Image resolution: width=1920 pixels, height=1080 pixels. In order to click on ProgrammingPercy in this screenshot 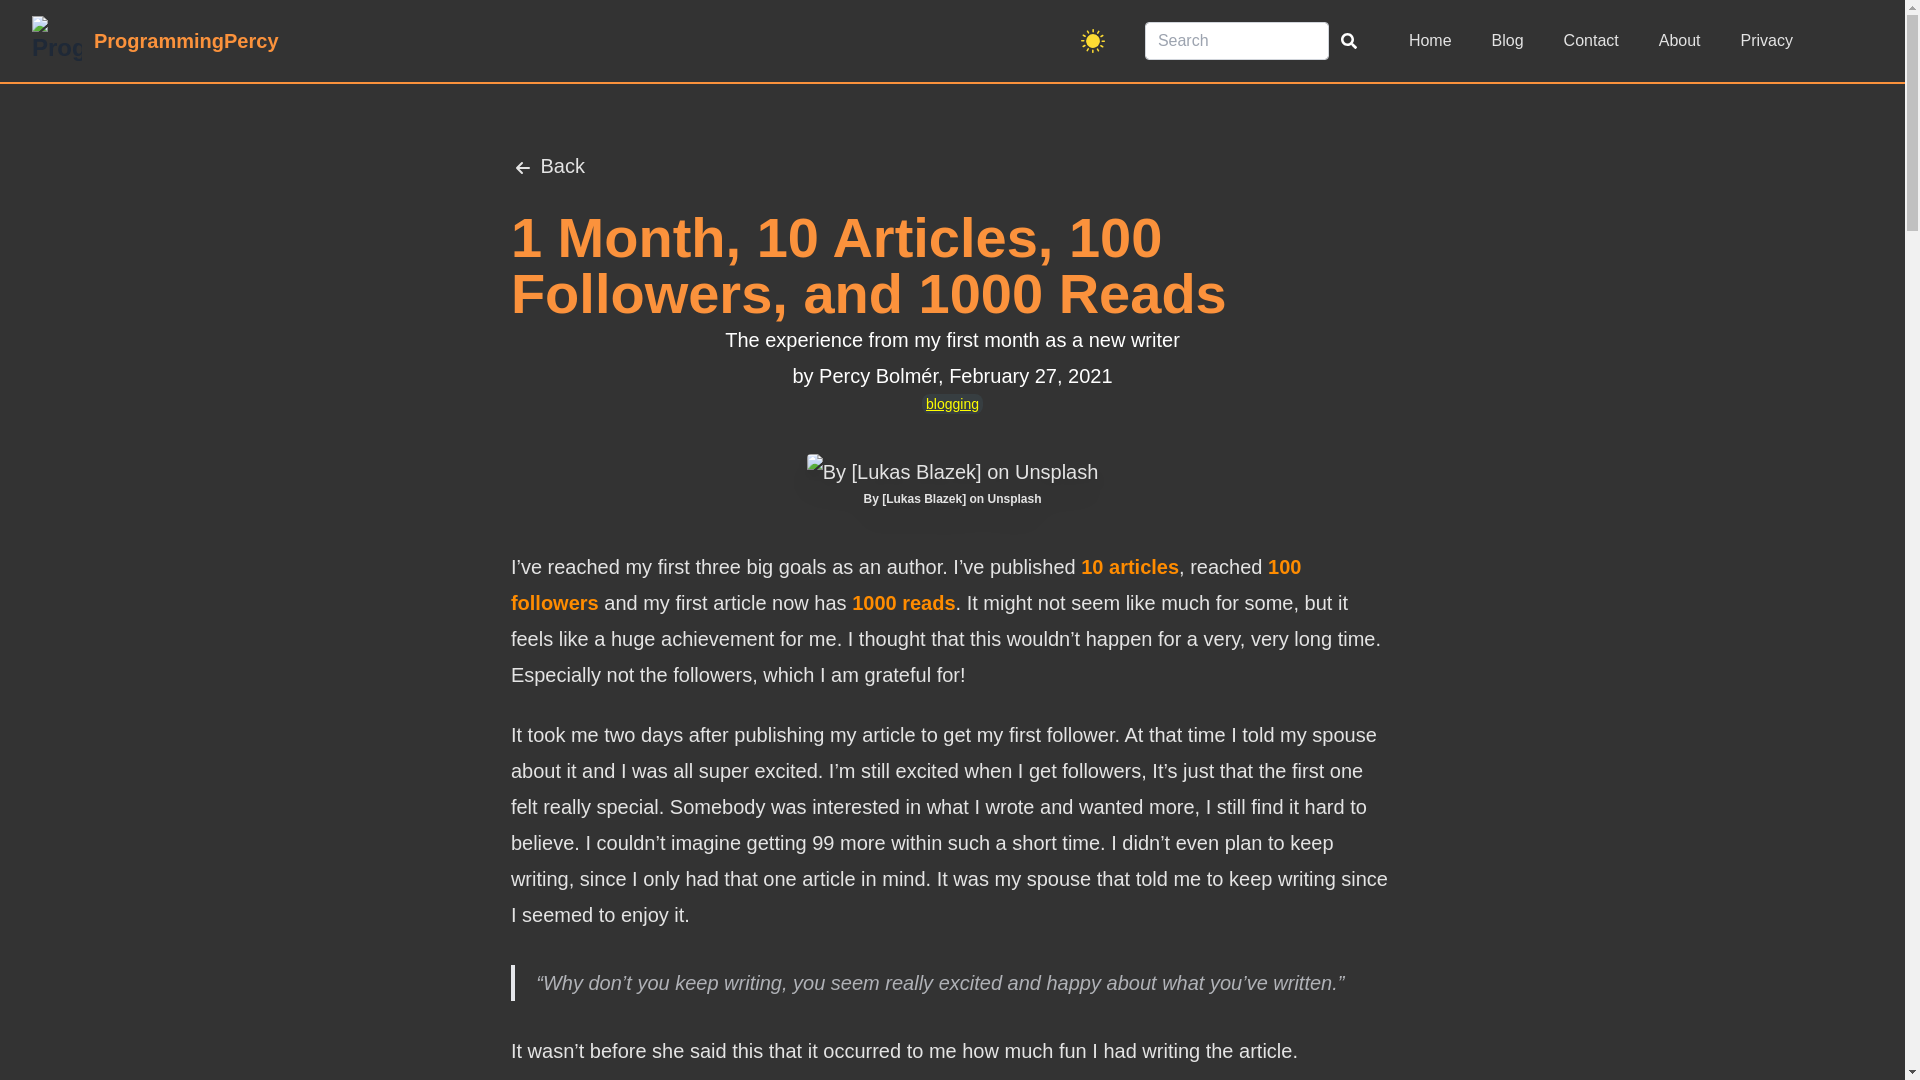, I will do `click(155, 40)`.